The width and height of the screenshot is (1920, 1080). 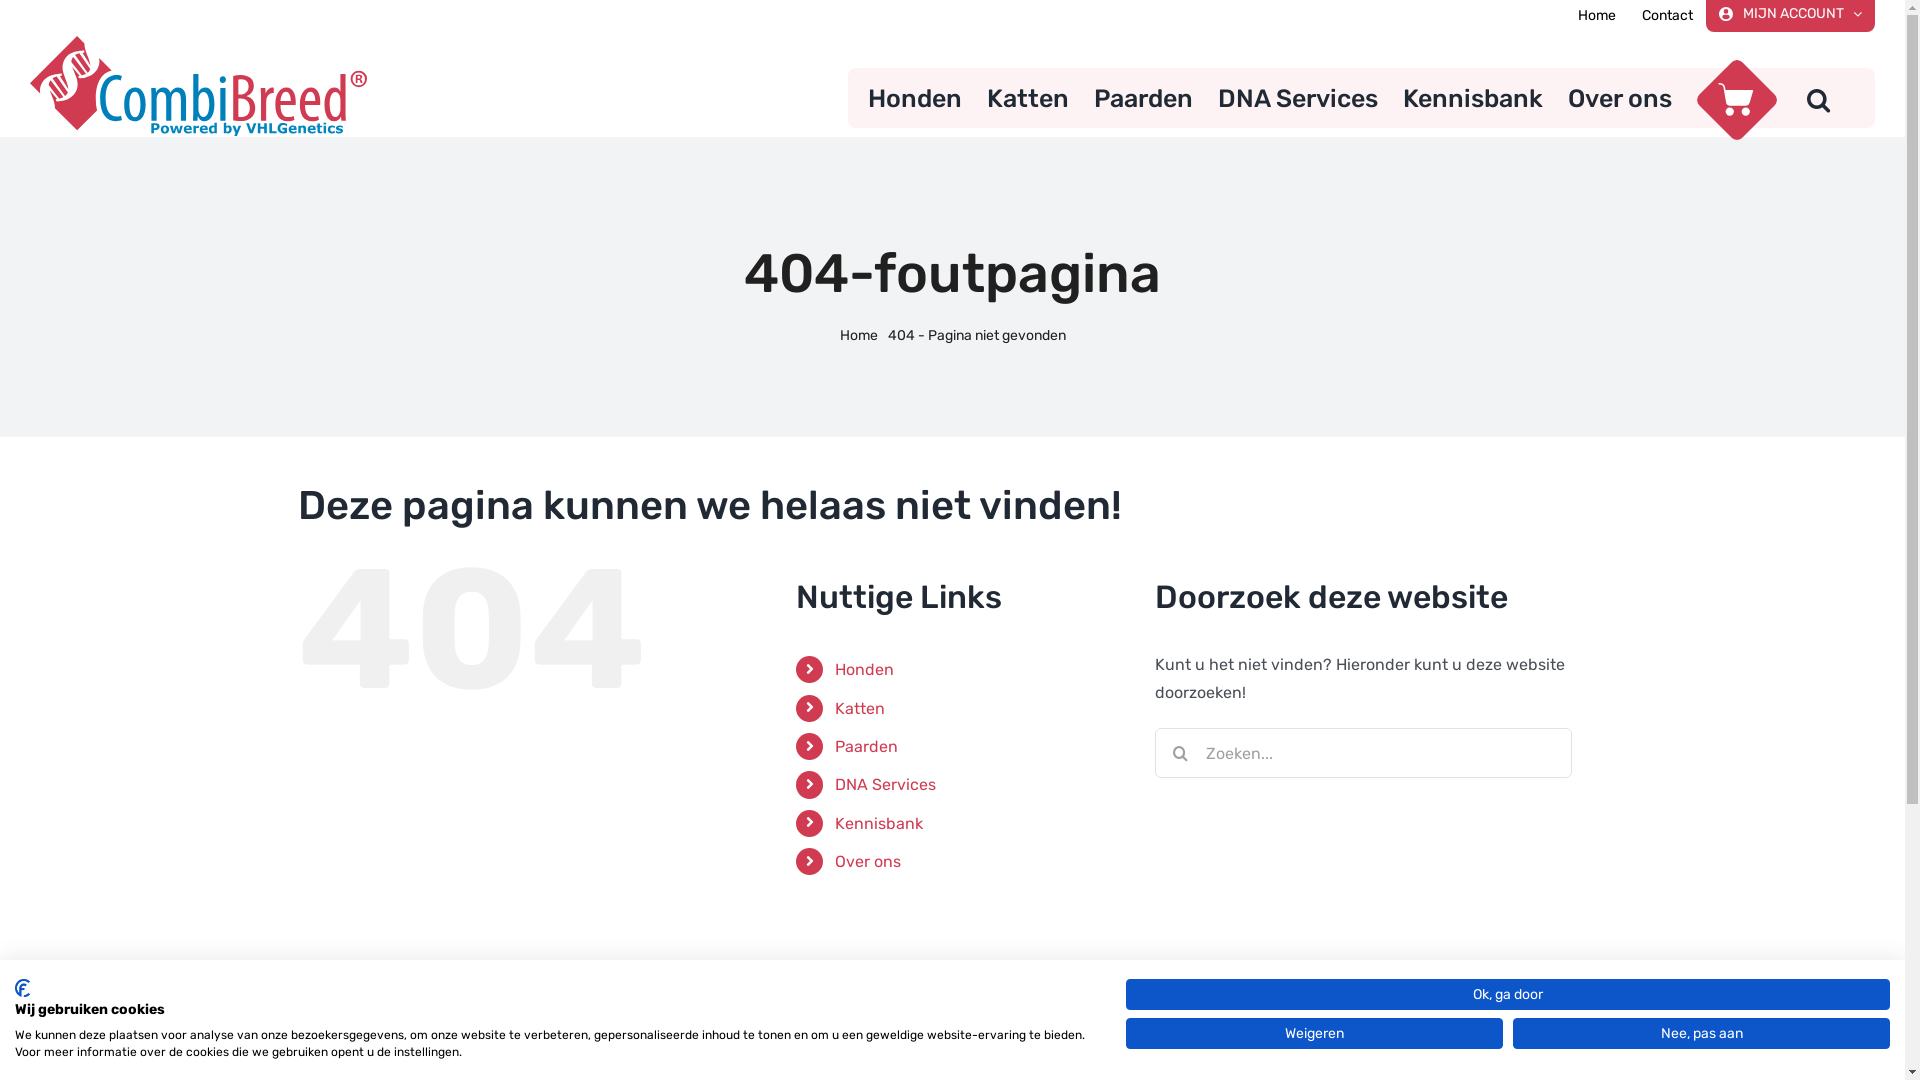 What do you see at coordinates (859, 336) in the screenshot?
I see `Home` at bounding box center [859, 336].